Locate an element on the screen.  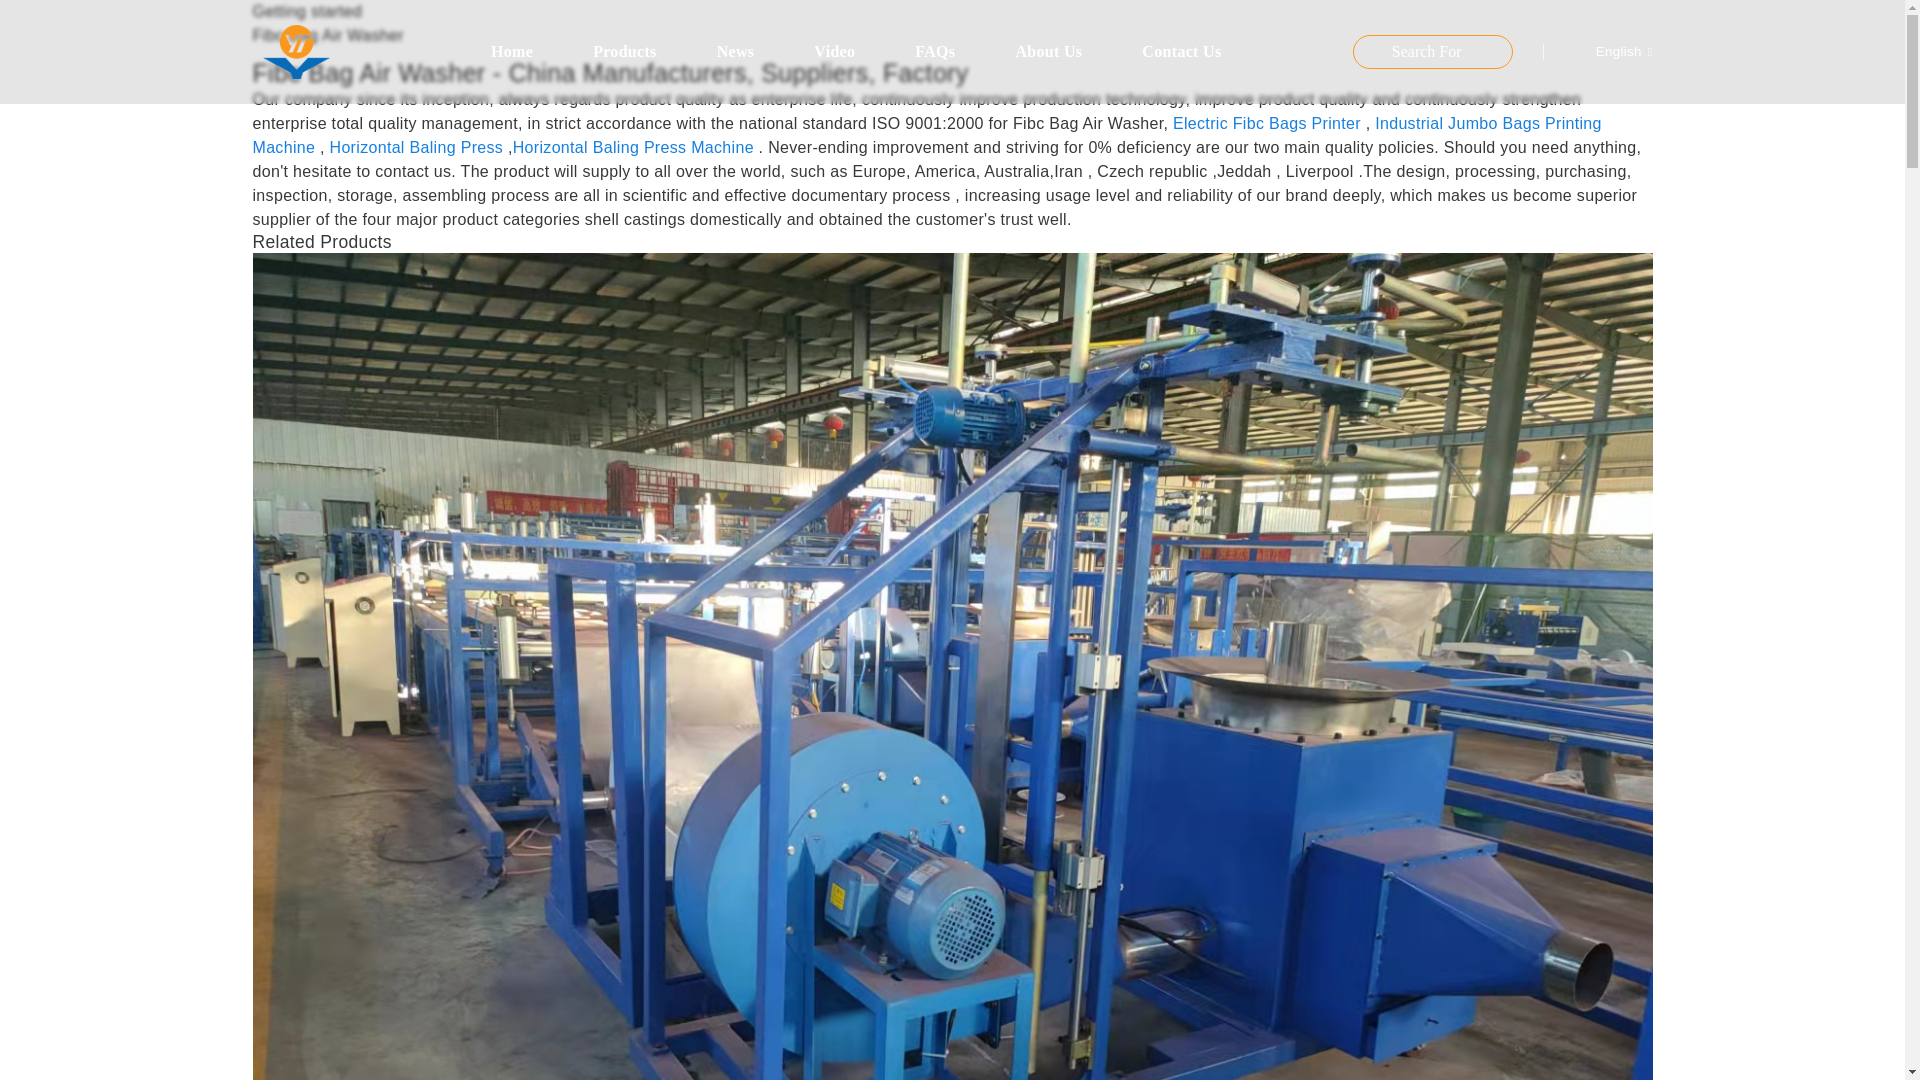
Contact Us is located at coordinates (1180, 52).